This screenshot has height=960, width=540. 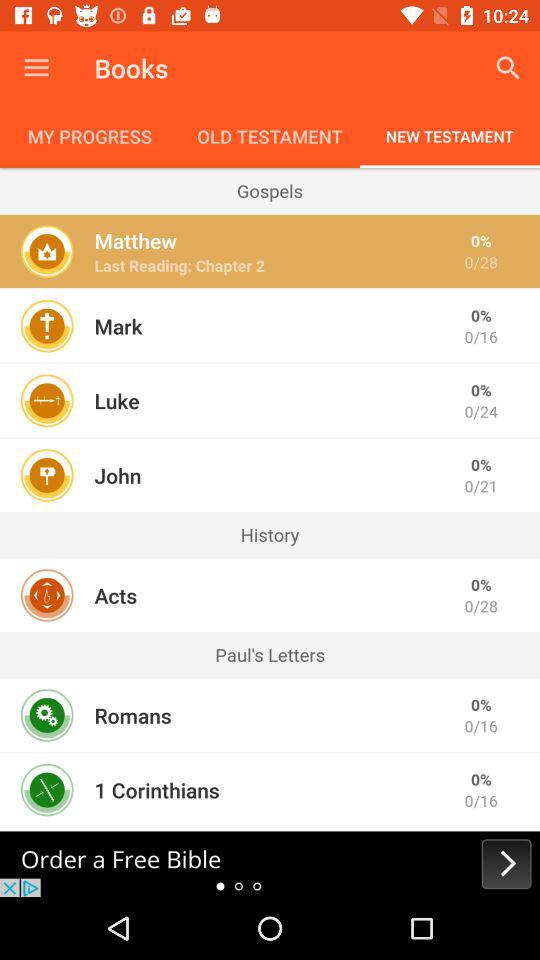 What do you see at coordinates (118, 475) in the screenshot?
I see `turn on item to the left of the 0/21` at bounding box center [118, 475].